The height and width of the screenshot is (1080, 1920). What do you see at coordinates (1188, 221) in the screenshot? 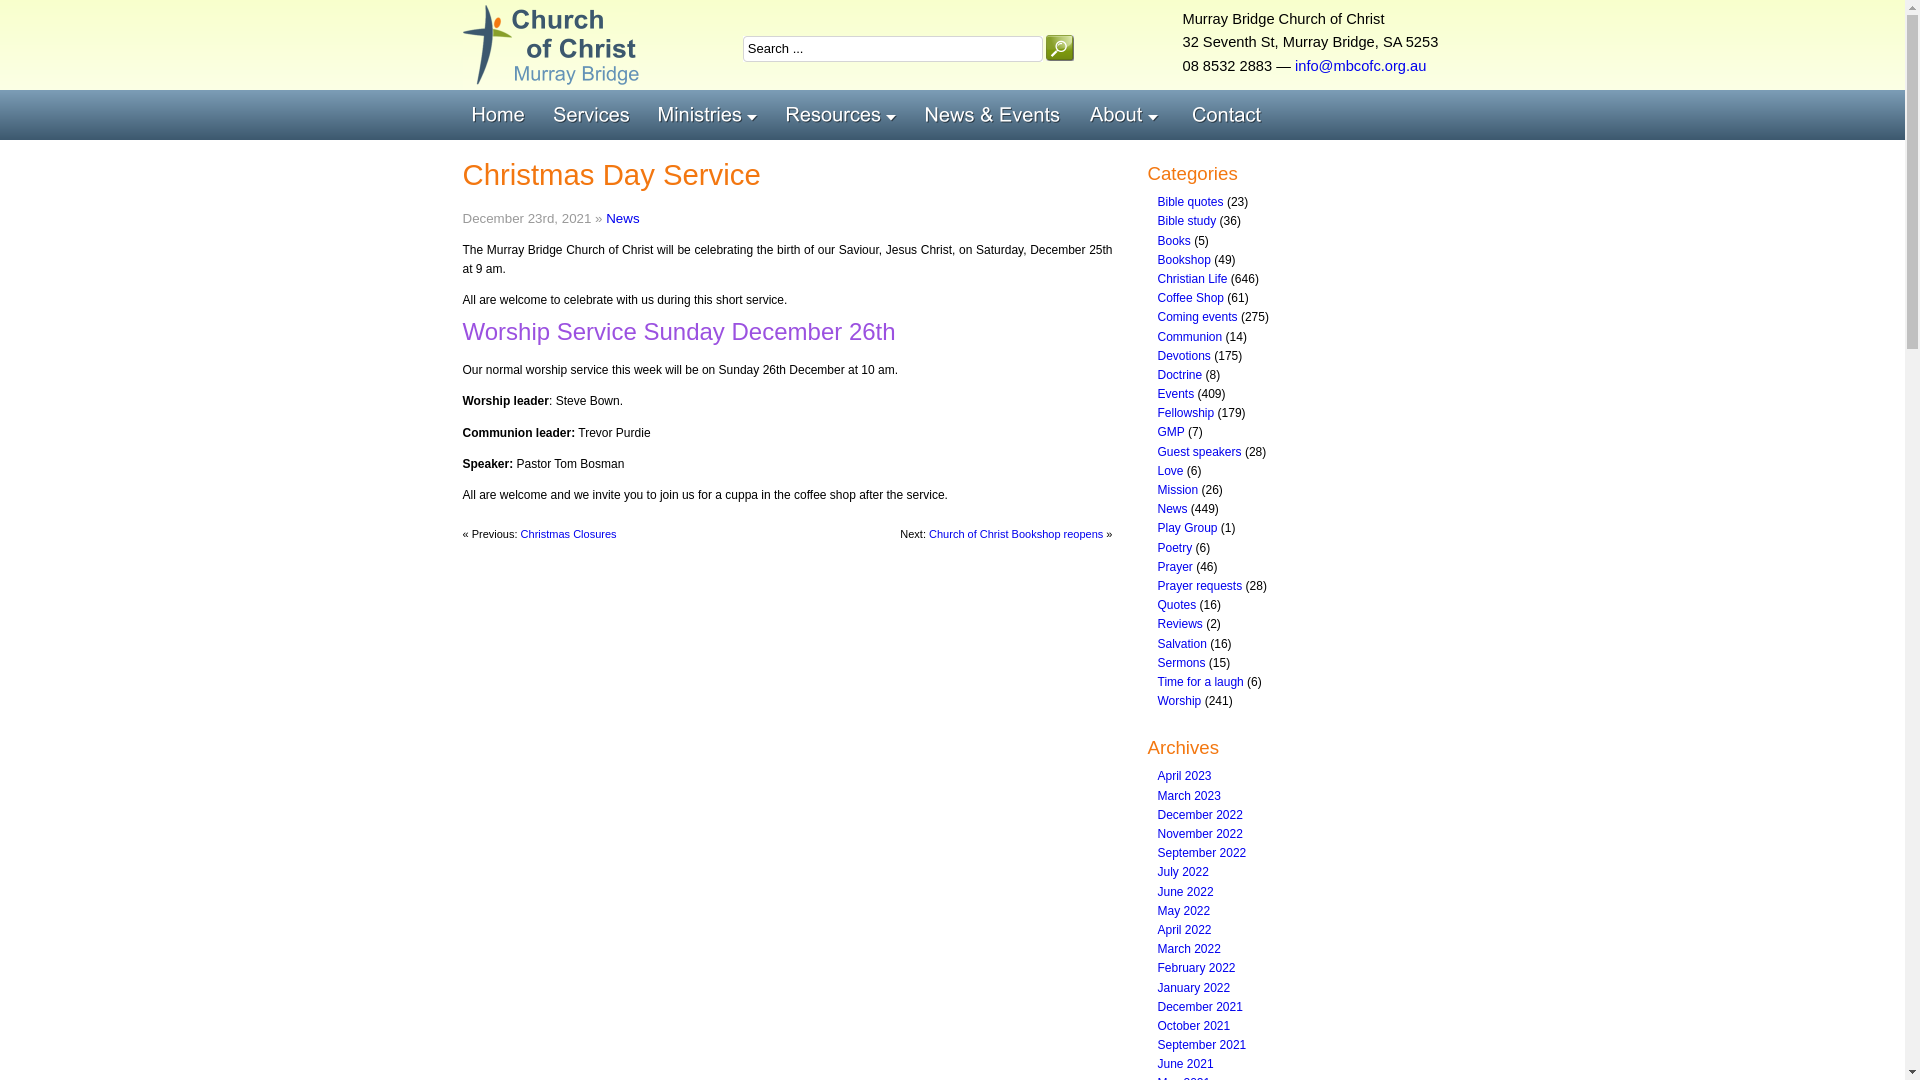
I see `Bible study` at bounding box center [1188, 221].